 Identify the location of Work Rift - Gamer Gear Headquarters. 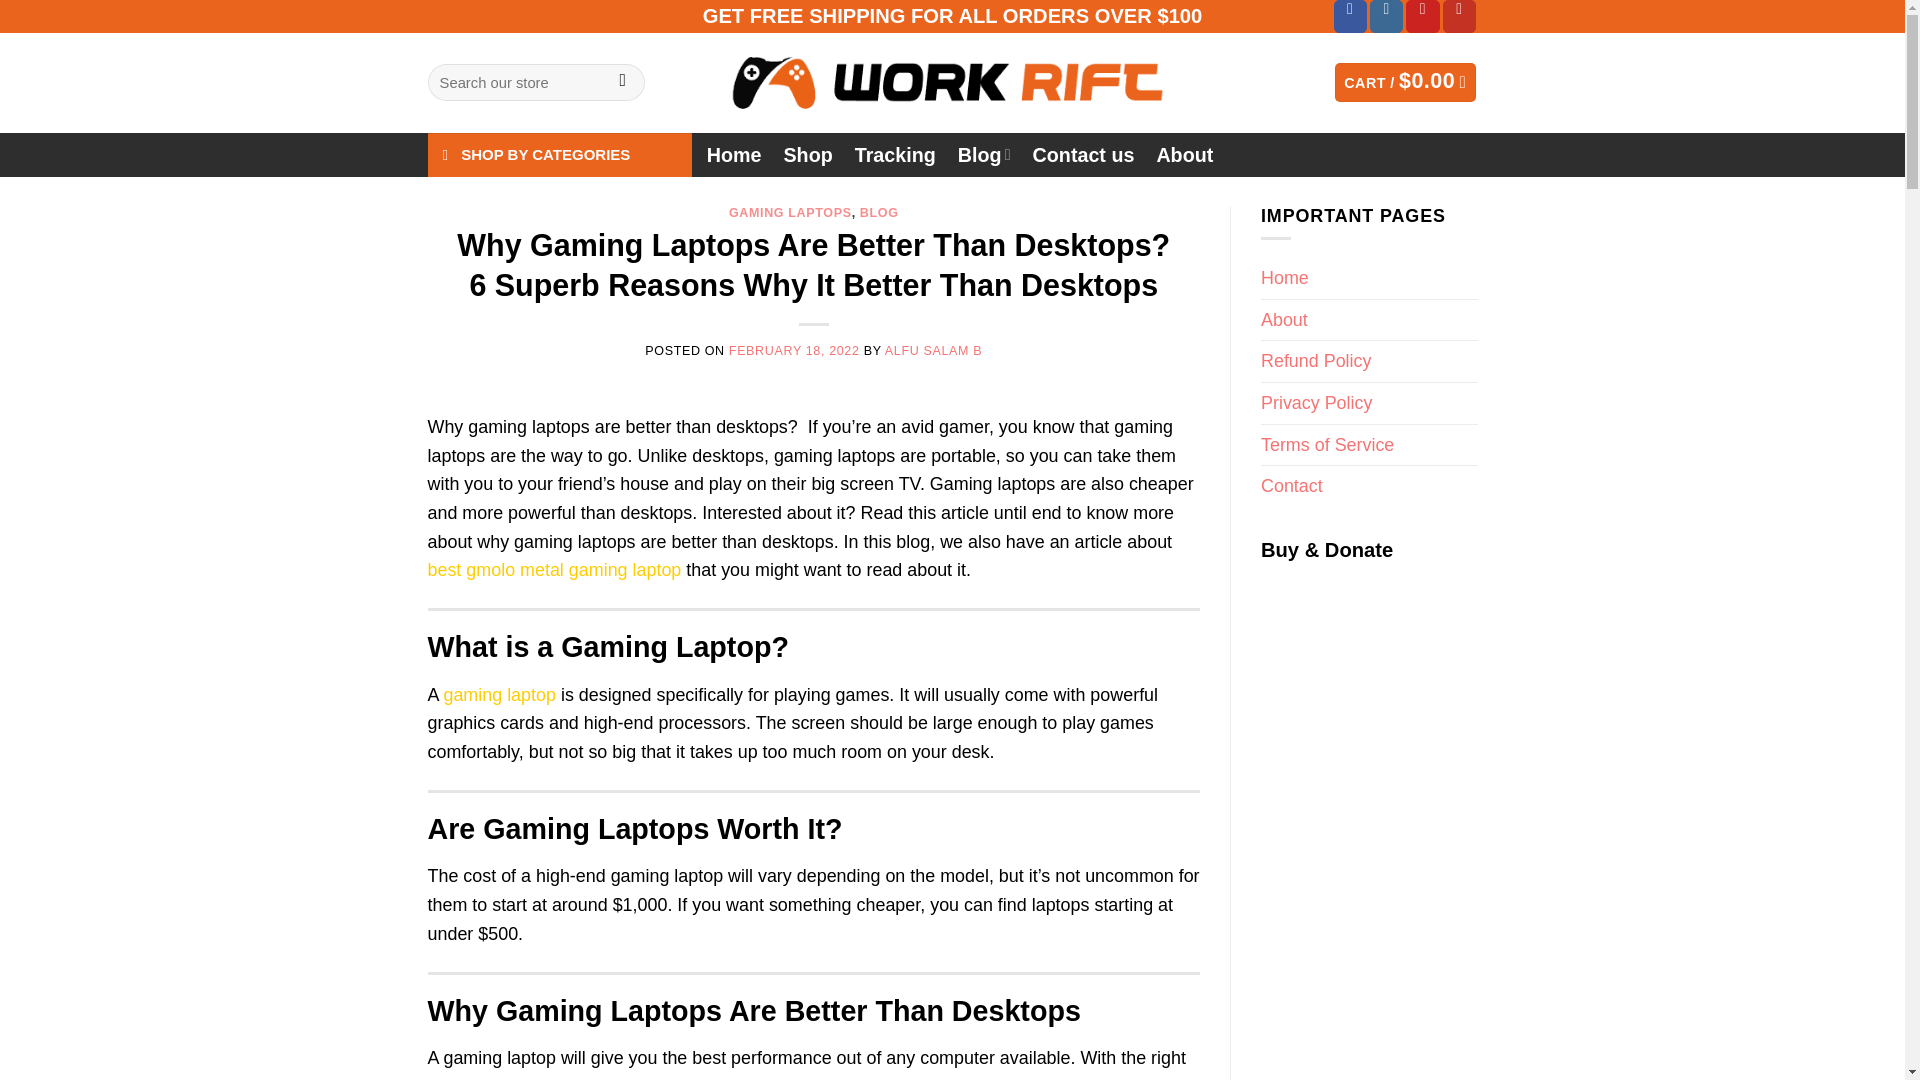
(952, 82).